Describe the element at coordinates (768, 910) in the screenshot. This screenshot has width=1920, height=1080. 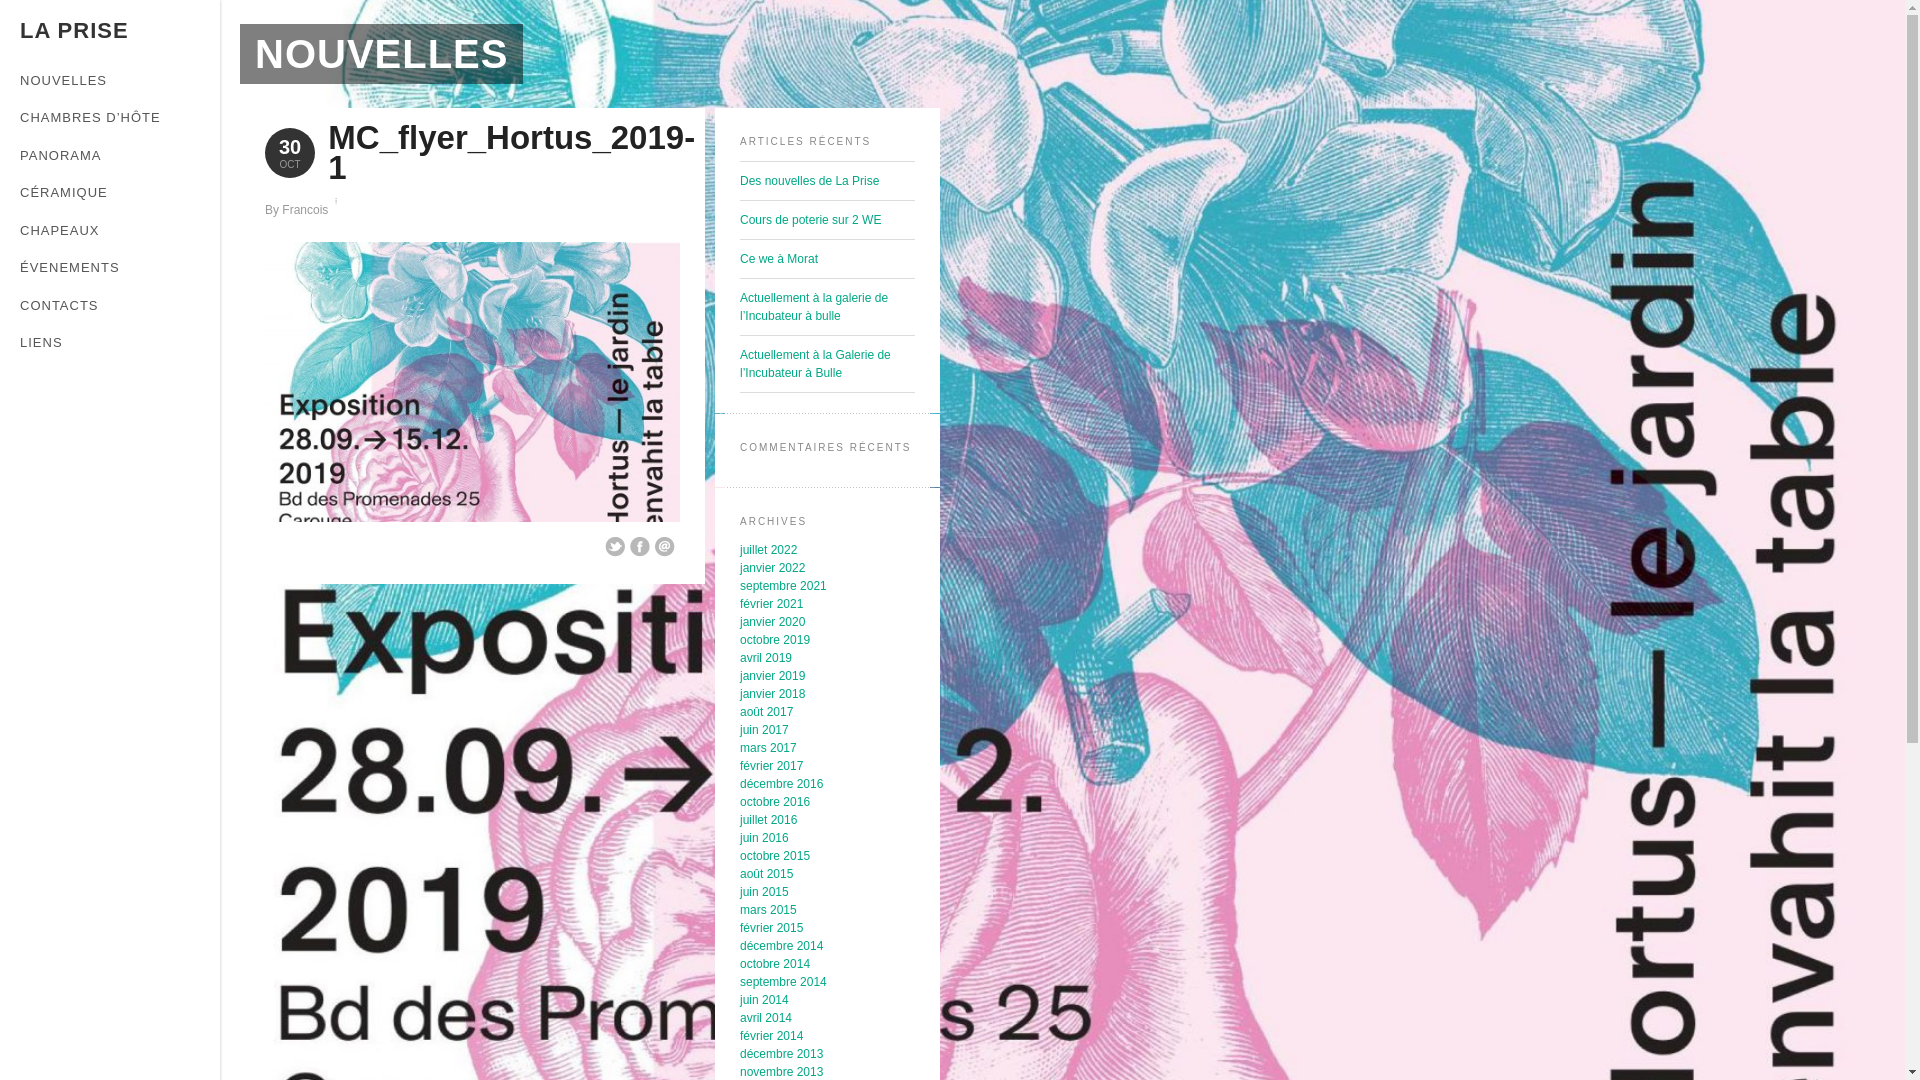
I see `mars 2015` at that location.